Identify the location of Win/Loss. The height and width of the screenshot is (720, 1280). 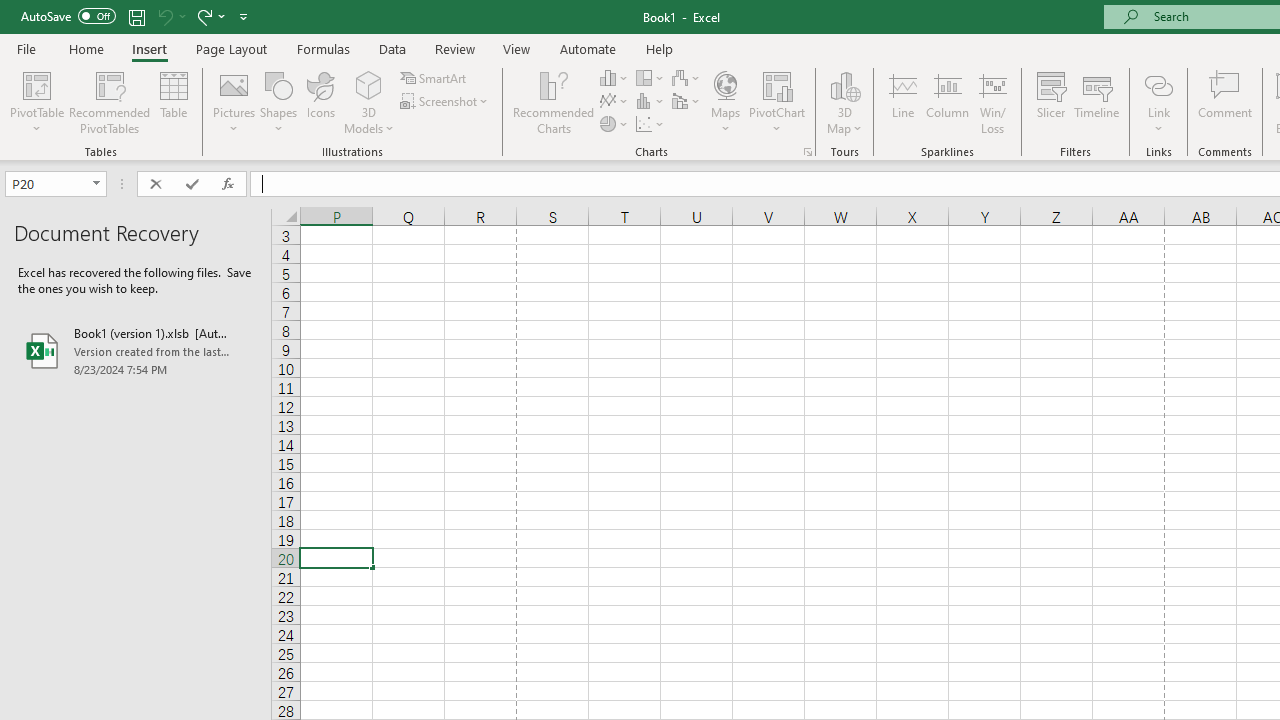
(992, 102).